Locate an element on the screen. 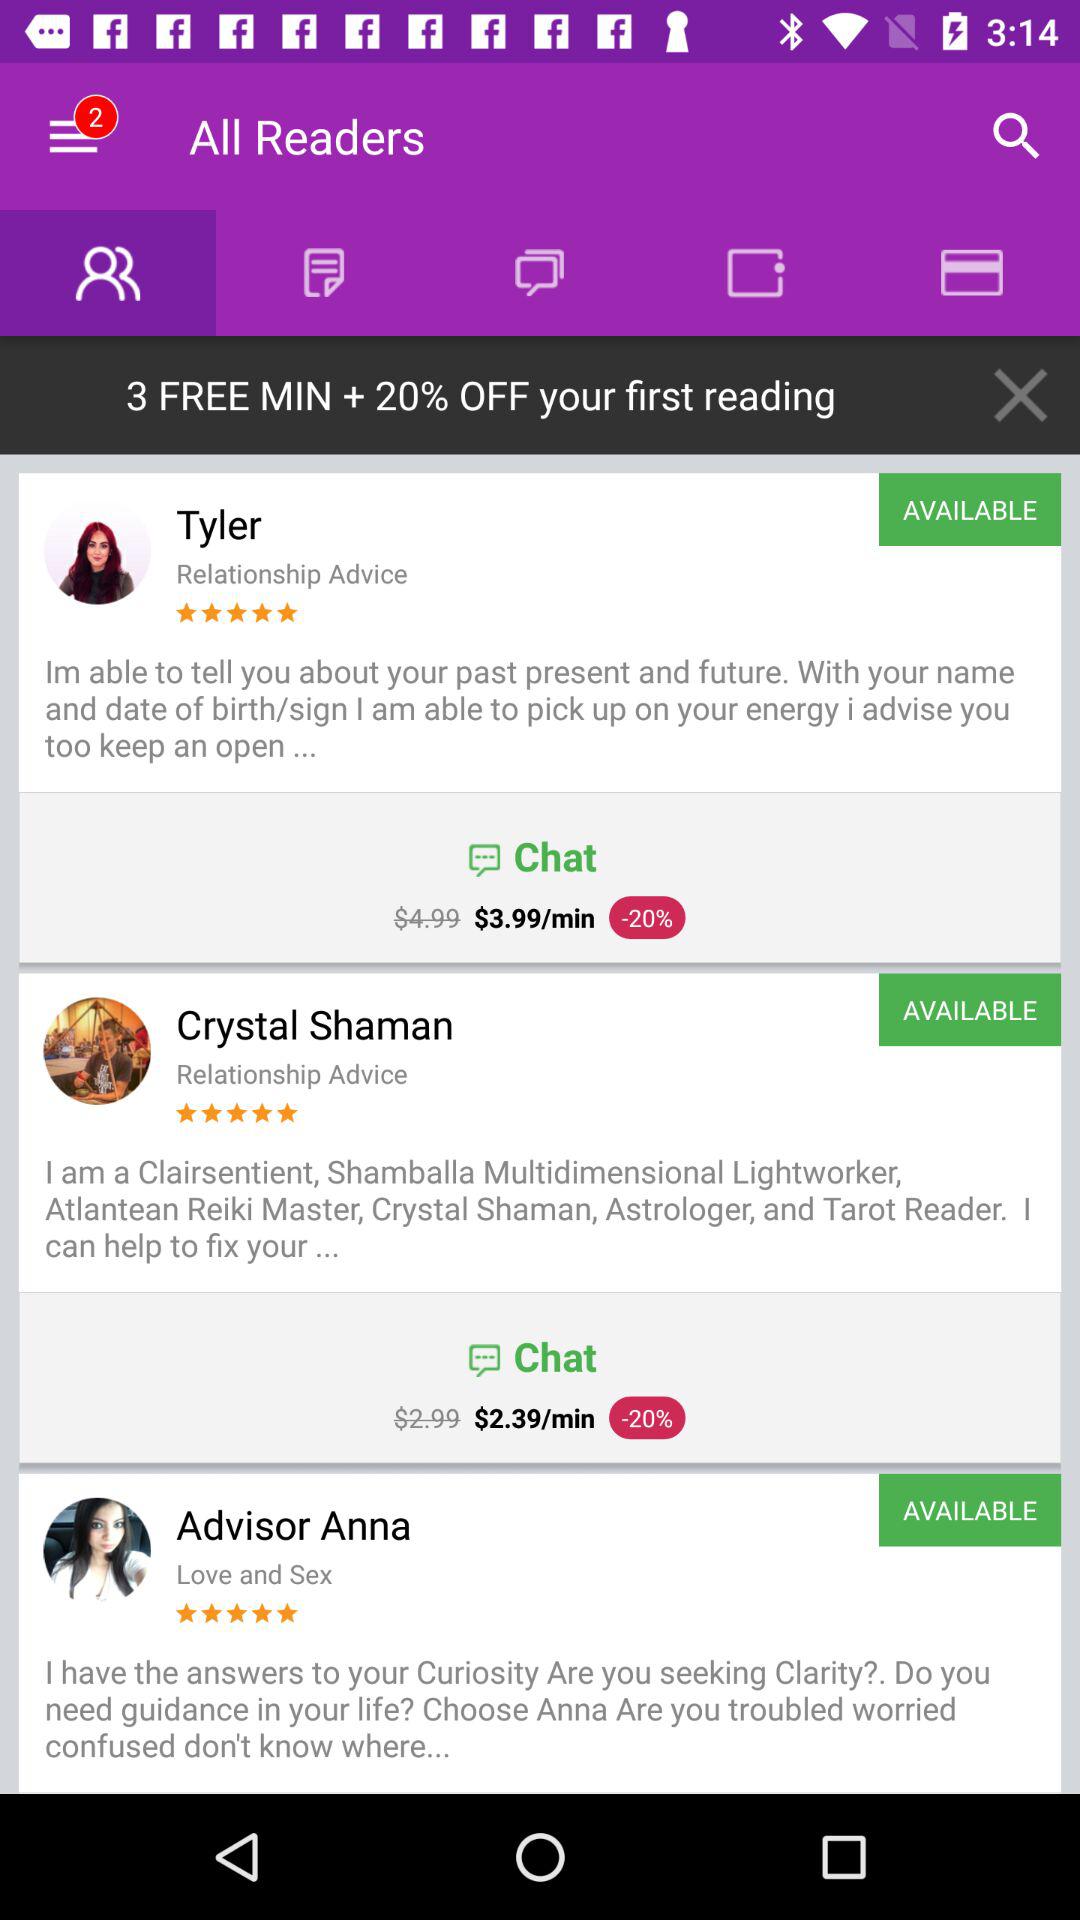 The image size is (1080, 1920). launch the icon next to the all readers item is located at coordinates (1016, 136).